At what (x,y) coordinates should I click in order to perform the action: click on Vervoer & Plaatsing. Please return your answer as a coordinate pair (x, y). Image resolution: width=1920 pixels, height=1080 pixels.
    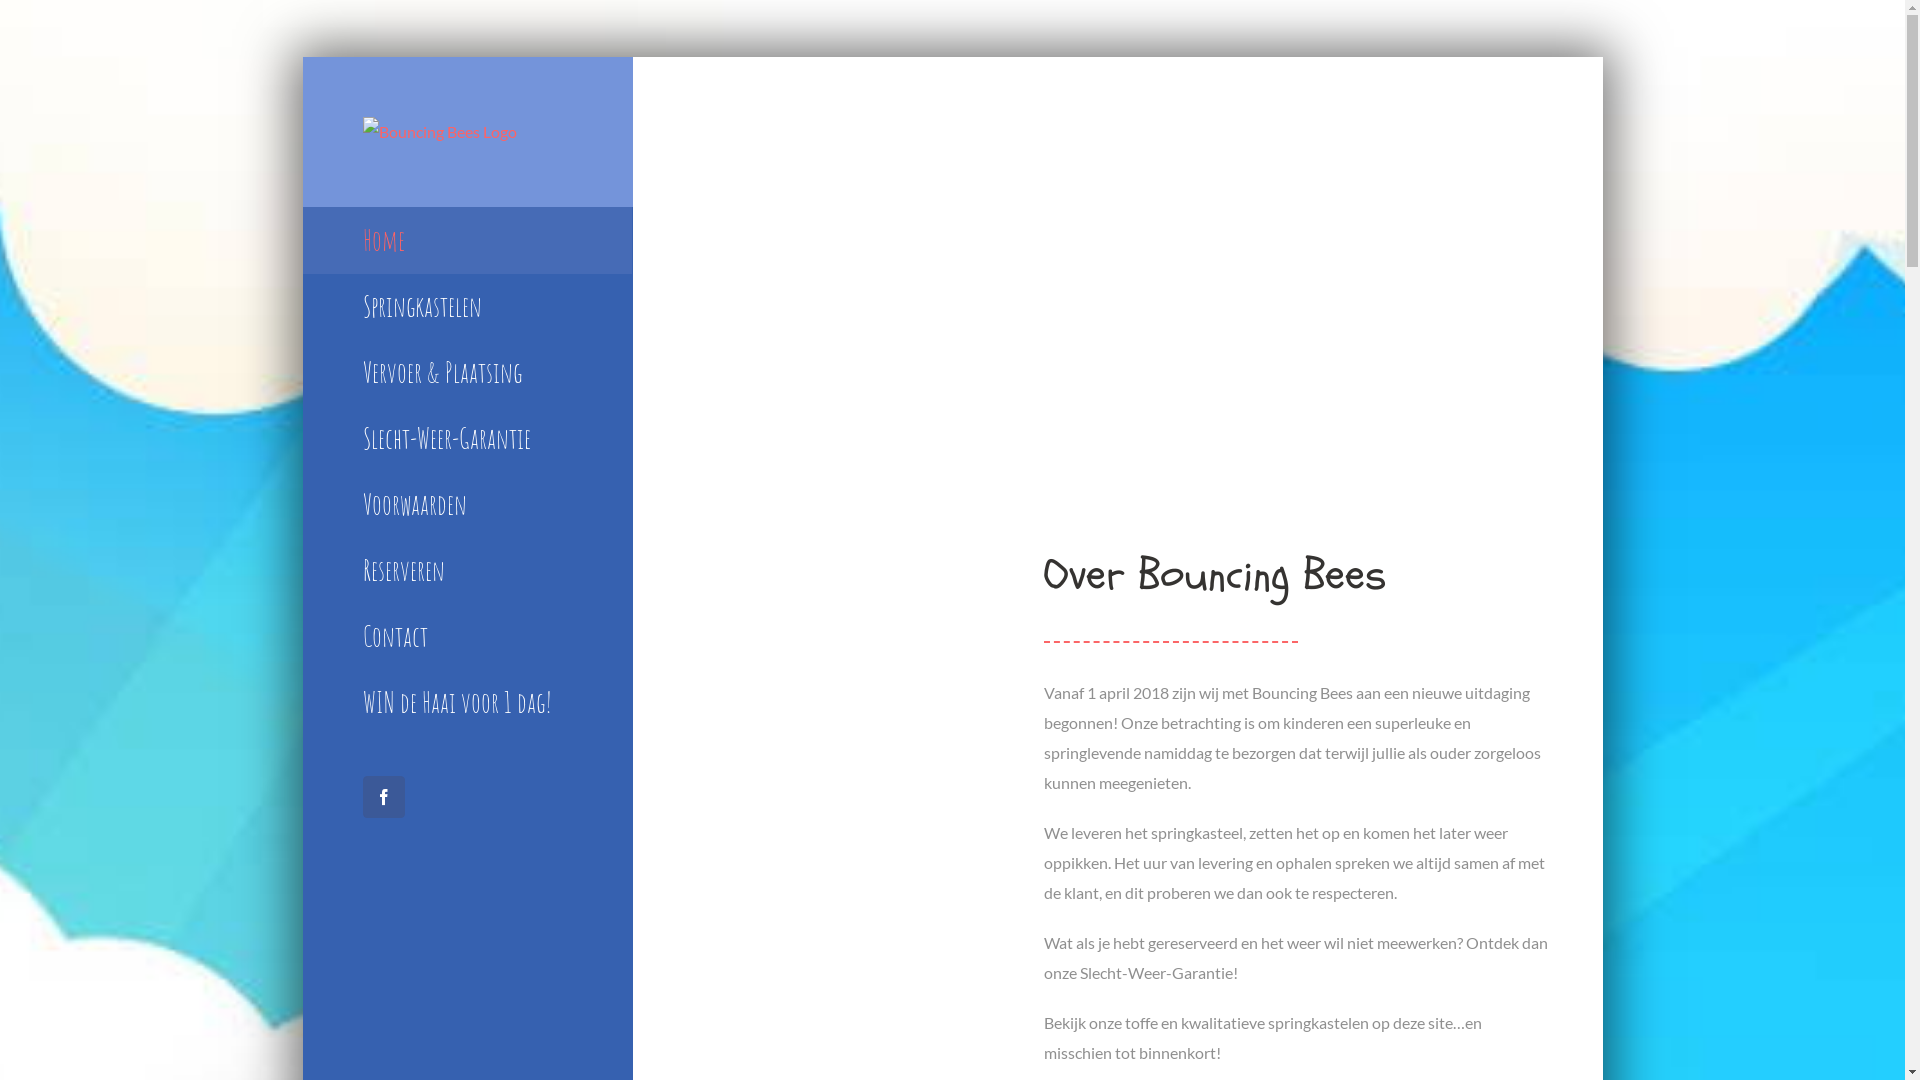
    Looking at the image, I should click on (466, 373).